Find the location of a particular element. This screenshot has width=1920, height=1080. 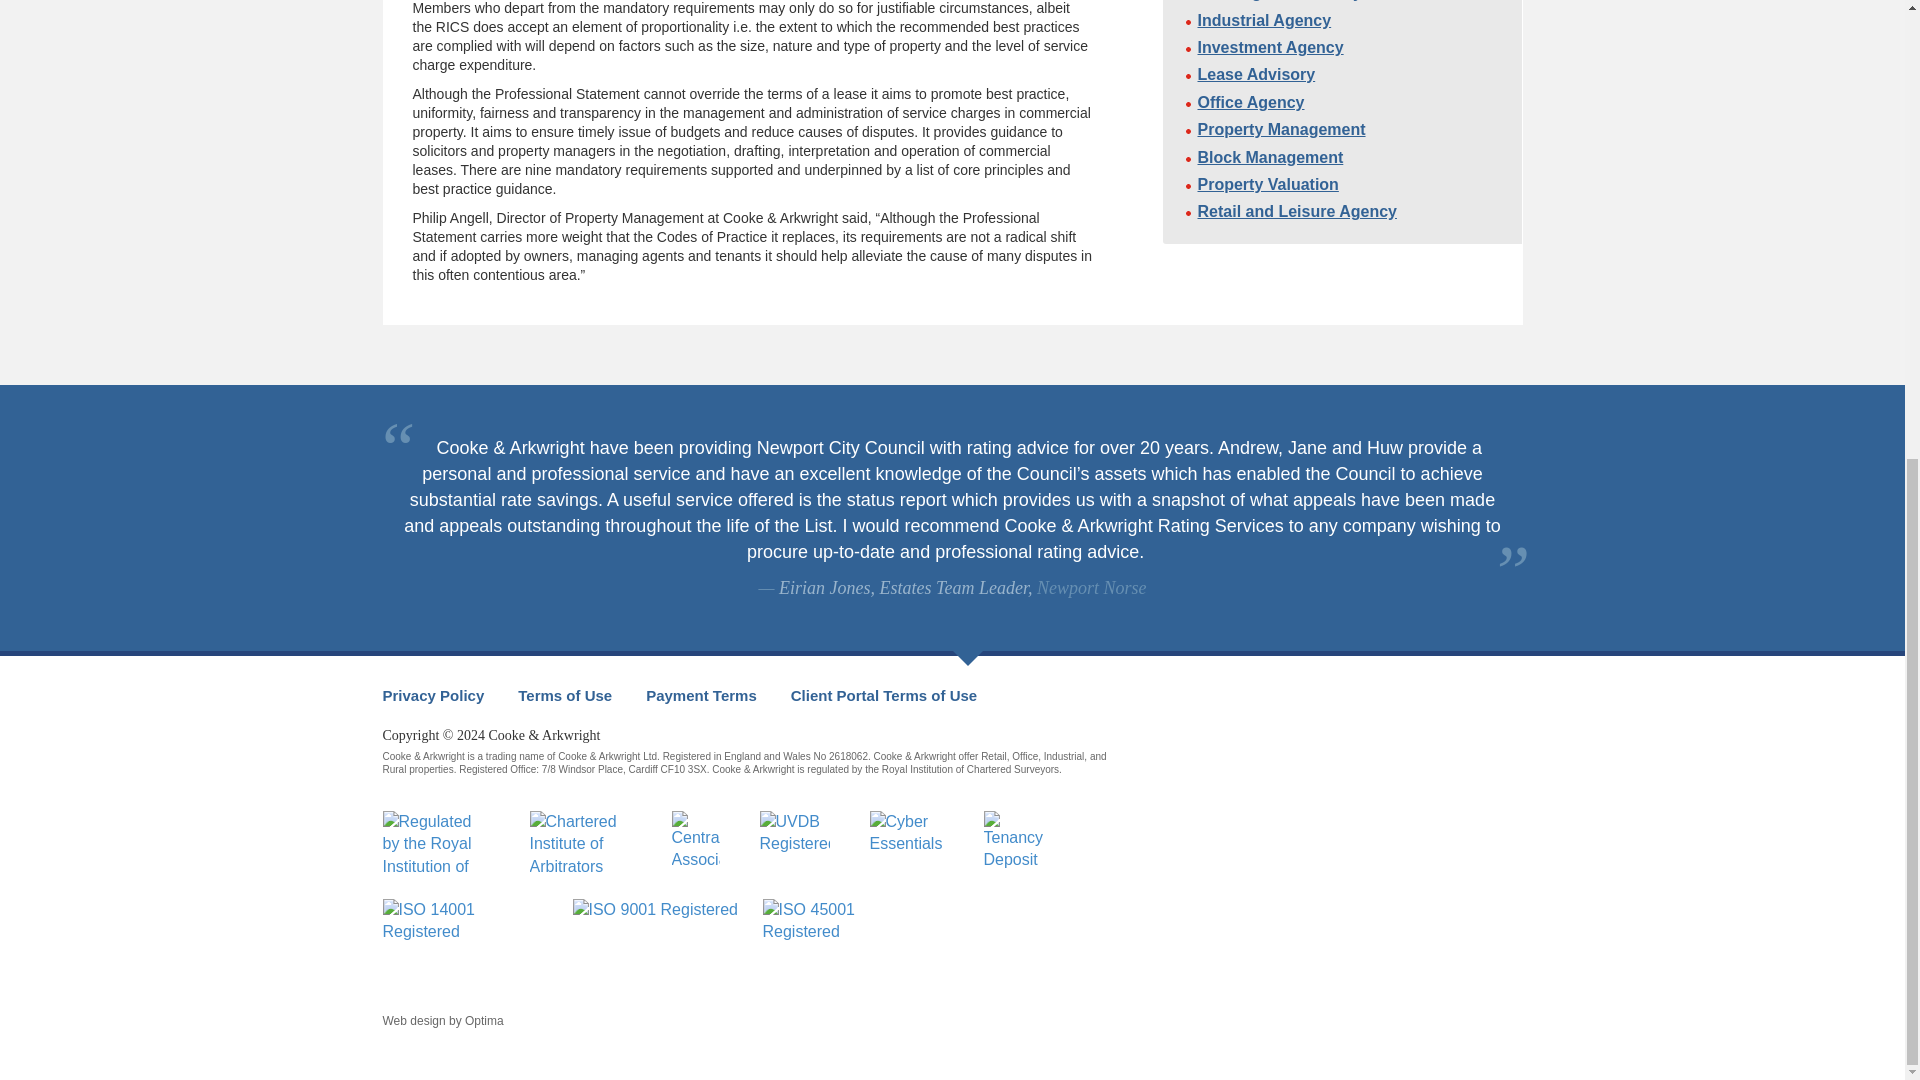

ISO 9001 Registered is located at coordinates (656, 938).